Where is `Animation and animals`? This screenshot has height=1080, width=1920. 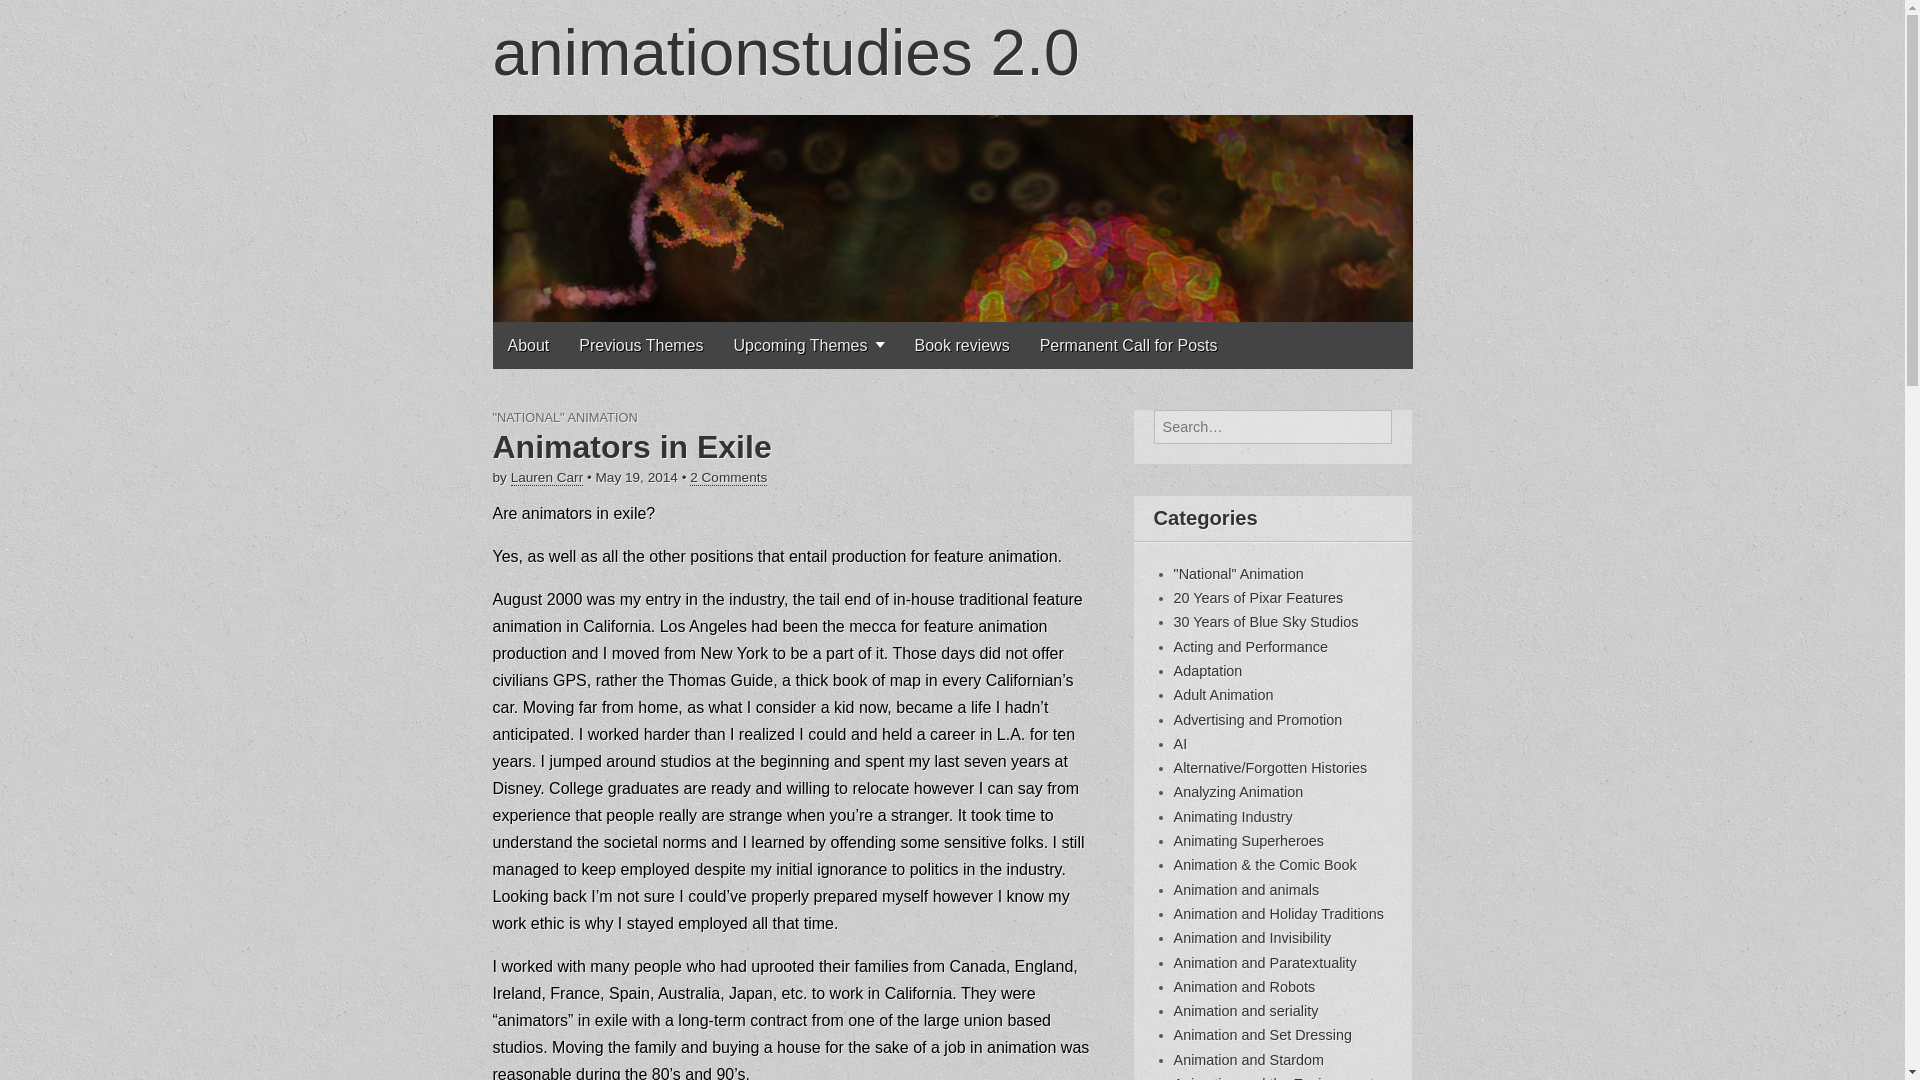
Animation and animals is located at coordinates (1246, 890).